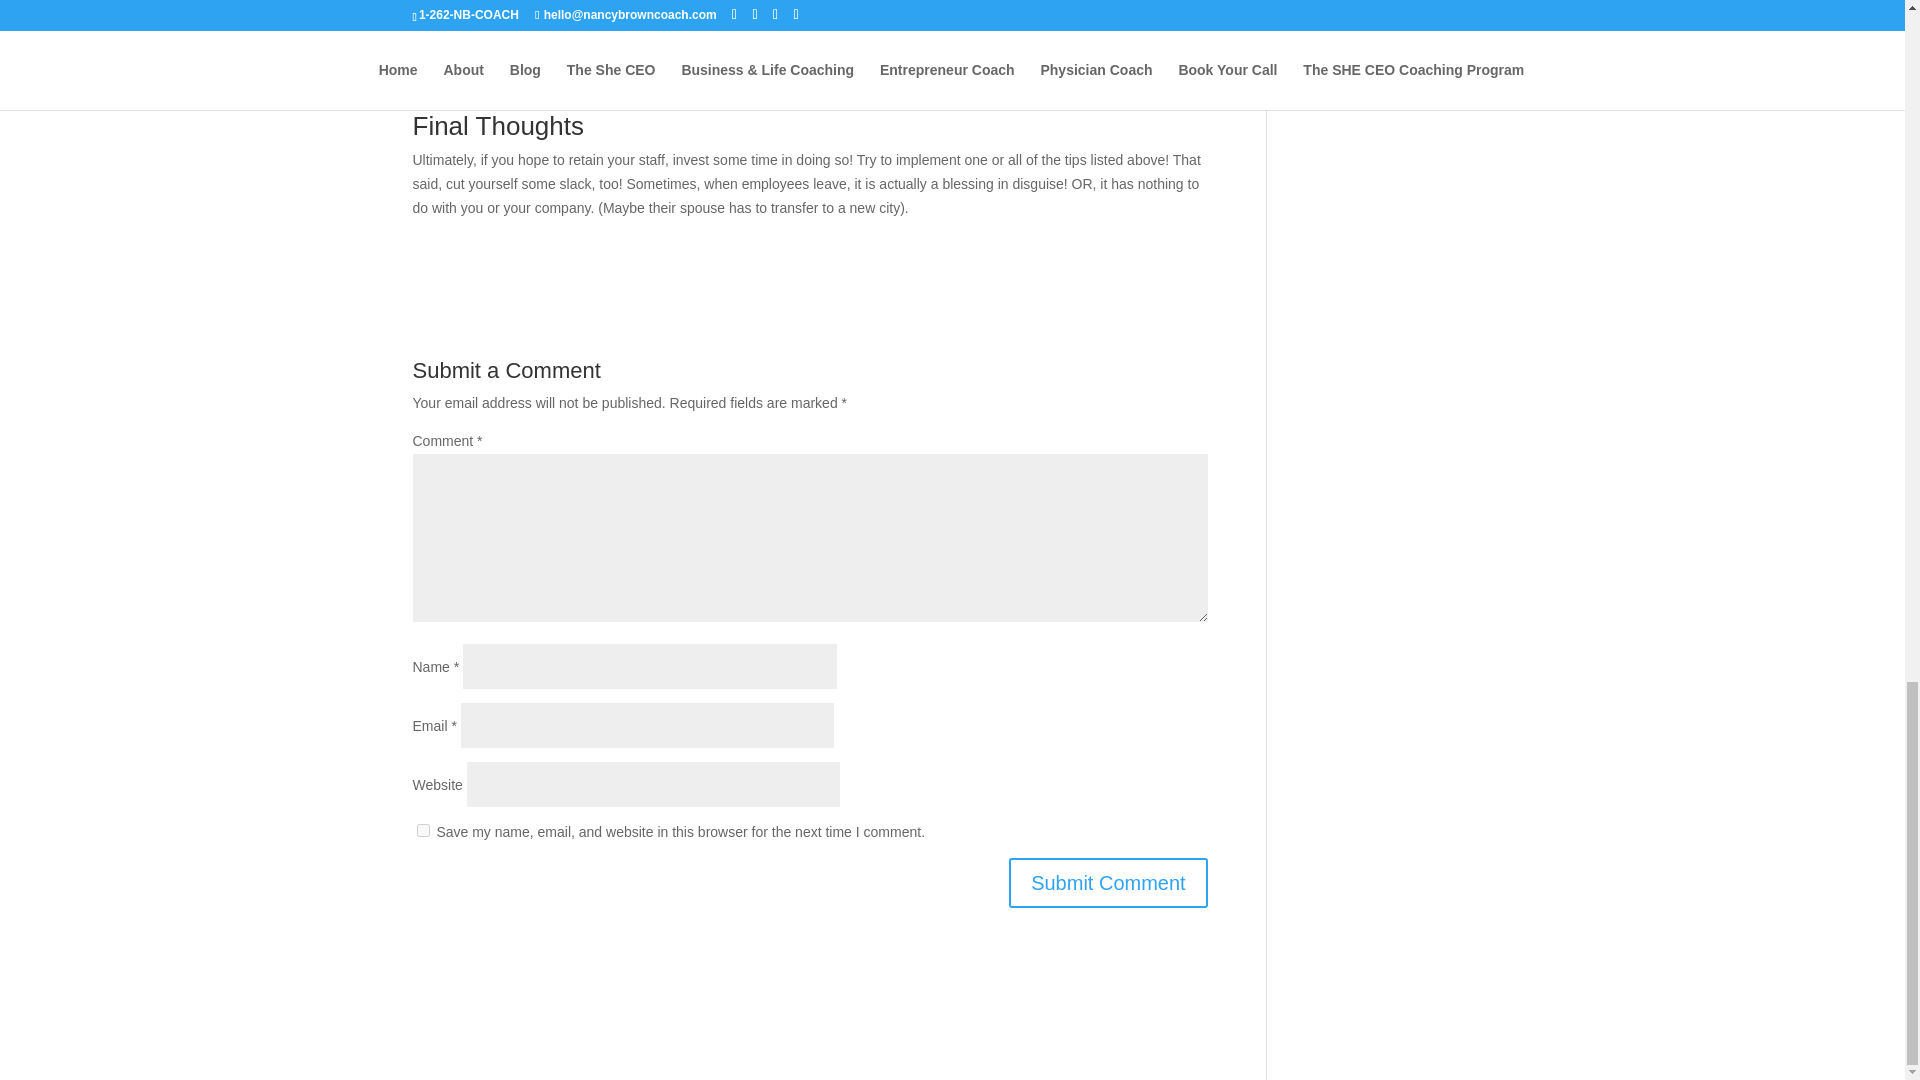 This screenshot has height=1080, width=1920. Describe the element at coordinates (1108, 882) in the screenshot. I see `Submit Comment` at that location.